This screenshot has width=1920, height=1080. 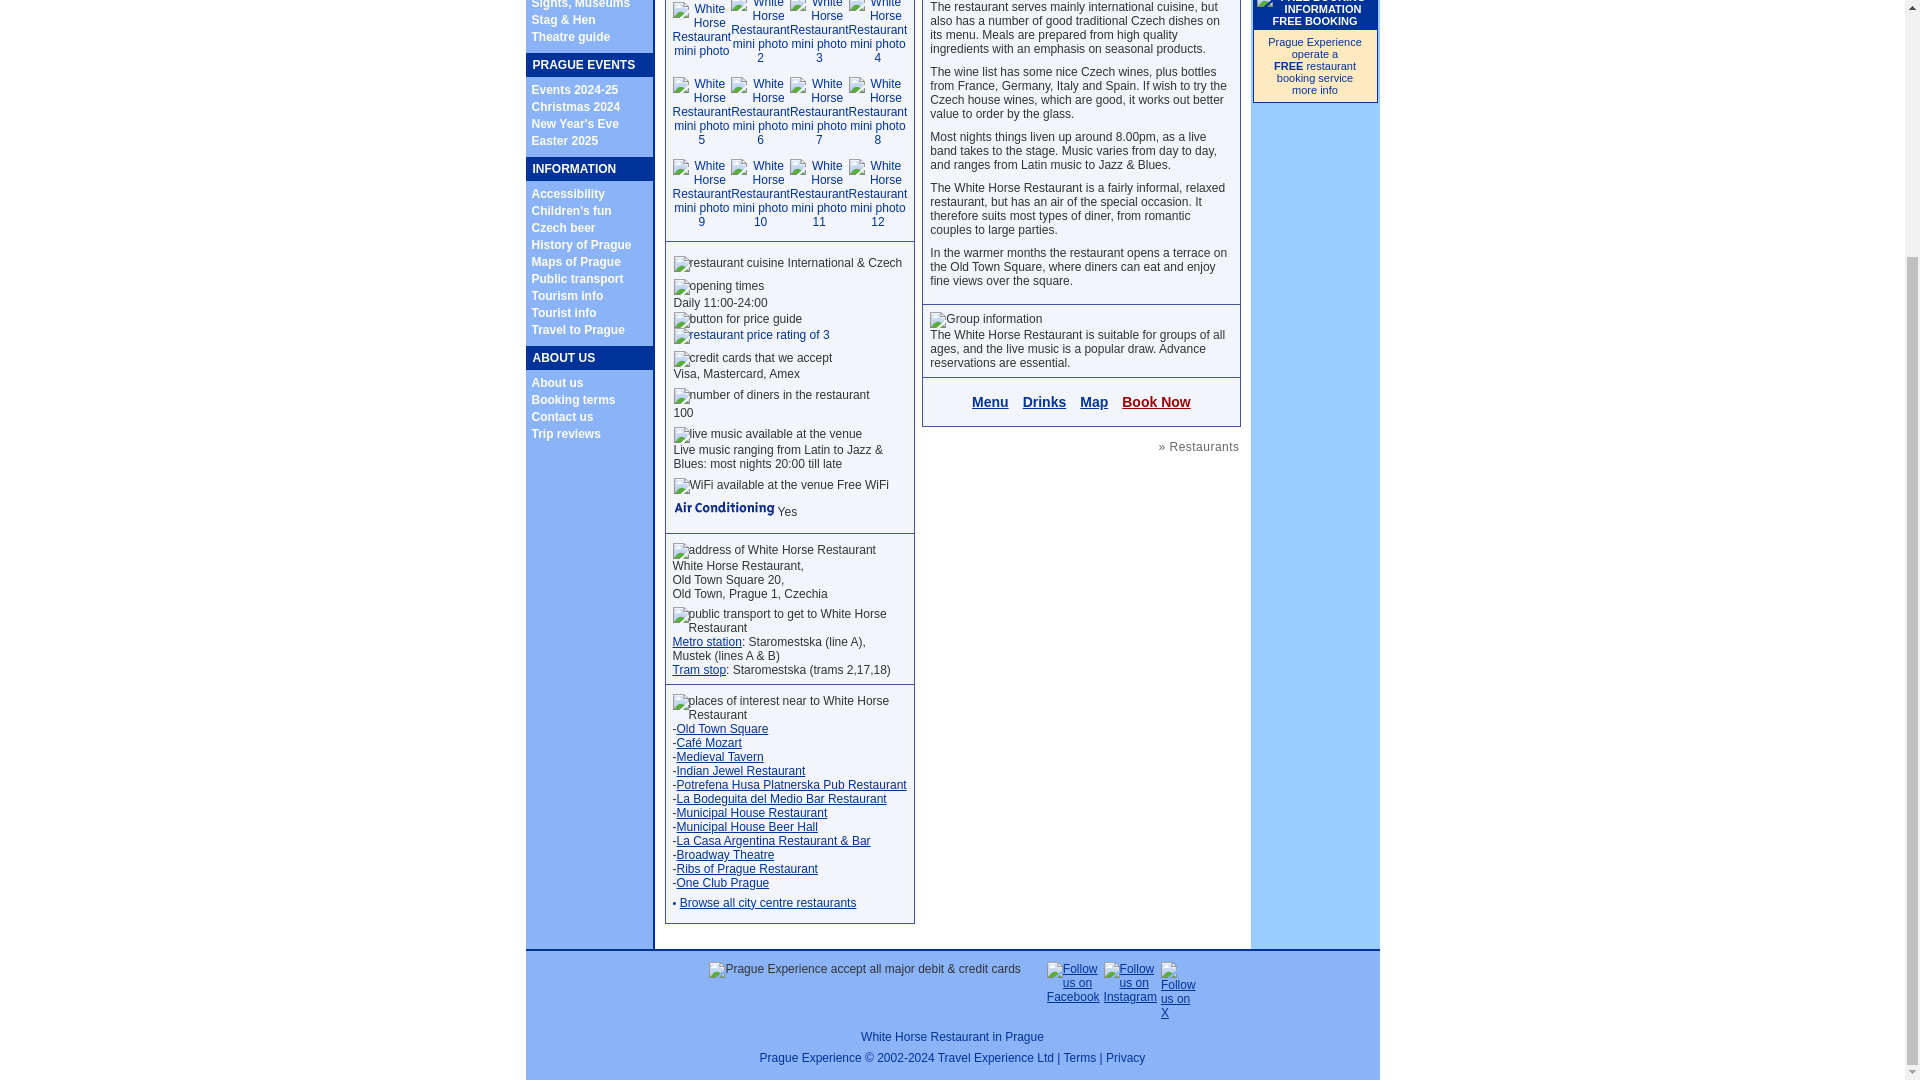 I want to click on About us, so click(x=557, y=382).